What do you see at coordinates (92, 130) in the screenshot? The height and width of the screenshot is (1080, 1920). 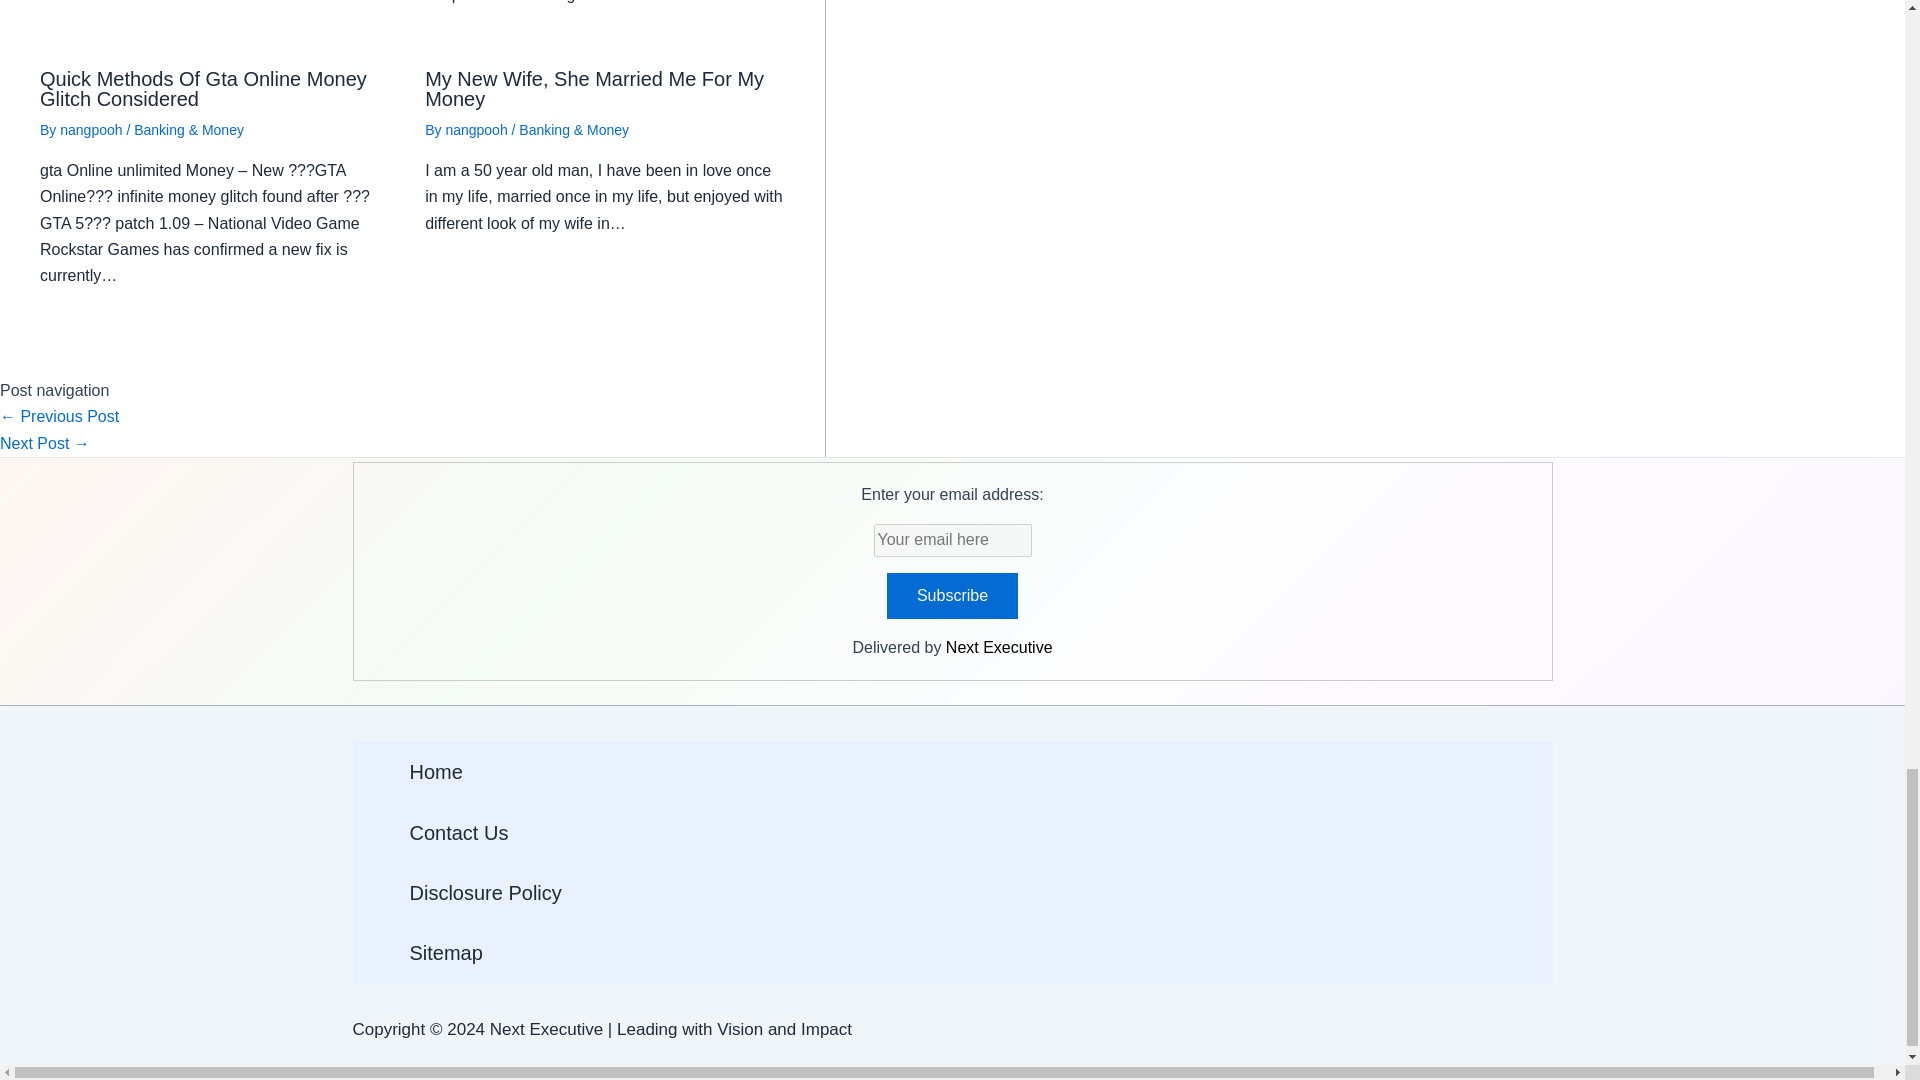 I see `View all posts by nangpooh` at bounding box center [92, 130].